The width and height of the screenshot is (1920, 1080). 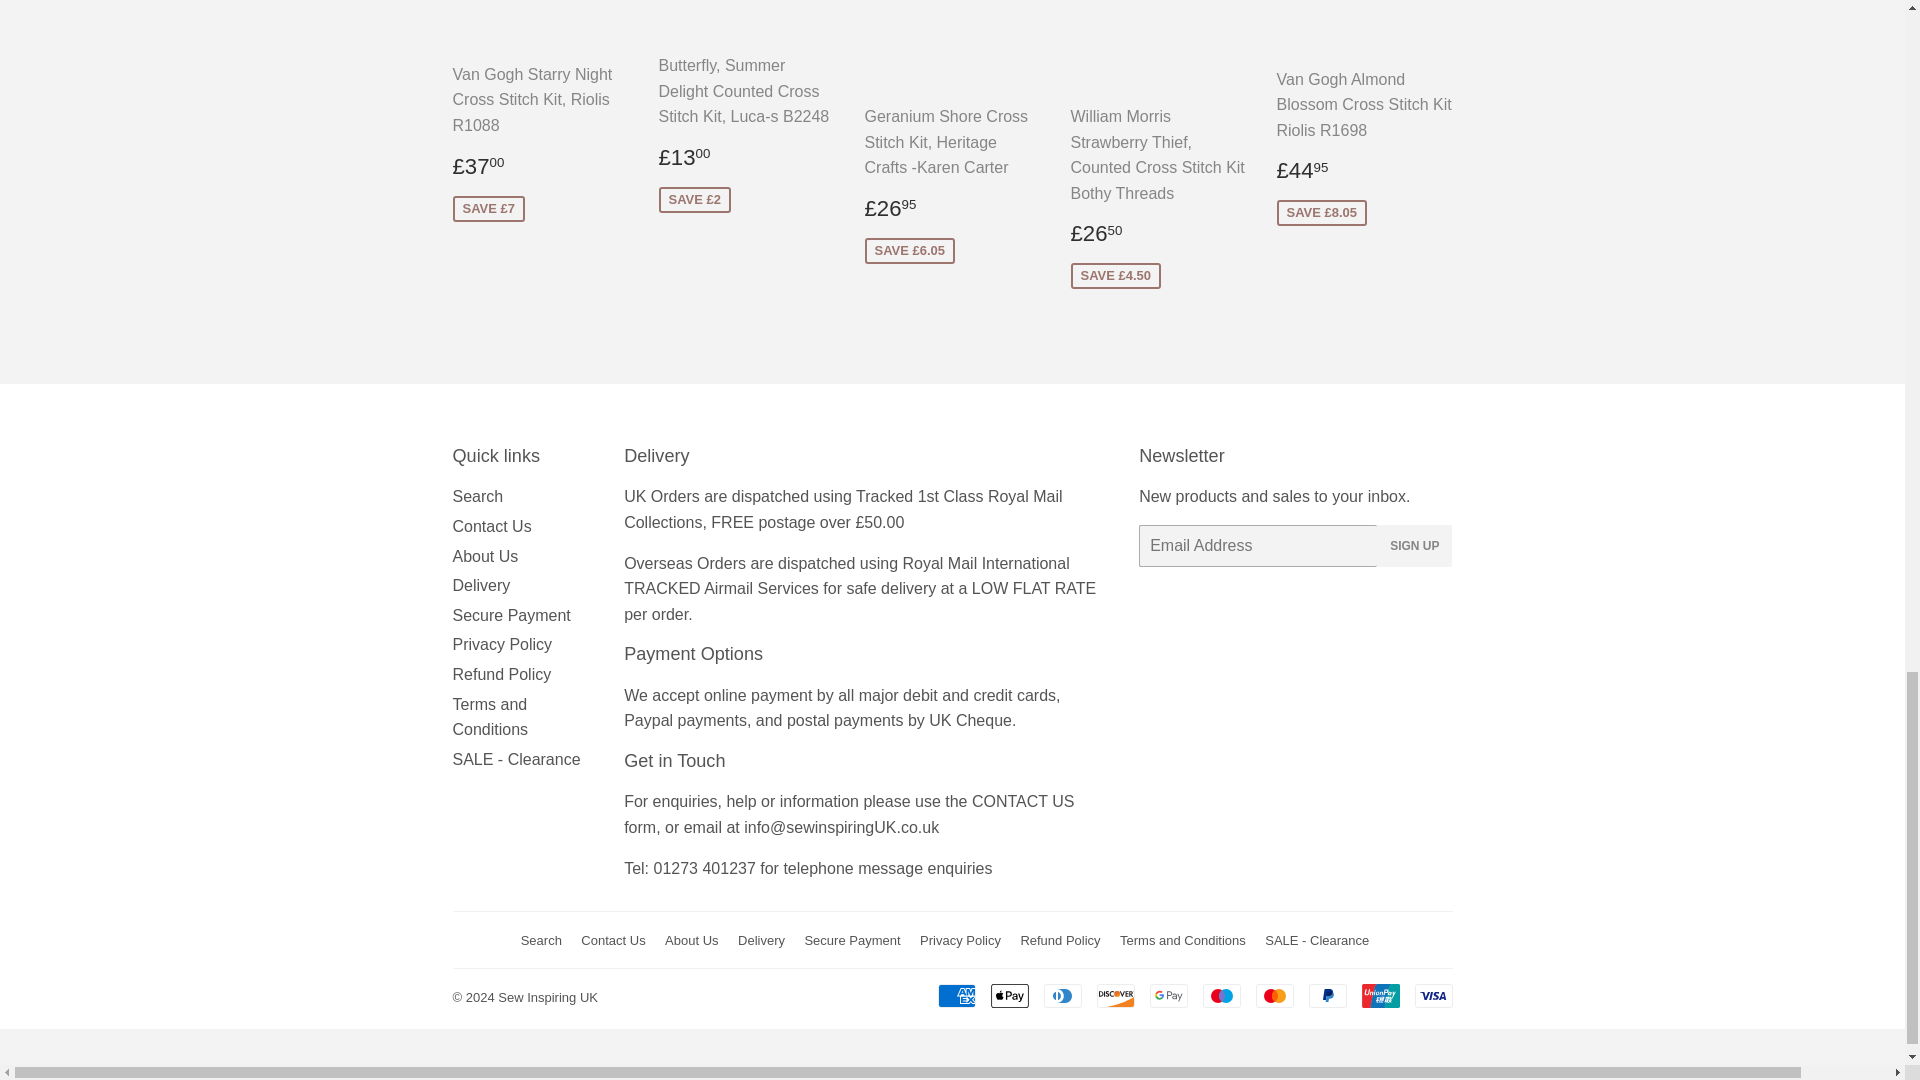 What do you see at coordinates (1008, 995) in the screenshot?
I see `Apple Pay` at bounding box center [1008, 995].